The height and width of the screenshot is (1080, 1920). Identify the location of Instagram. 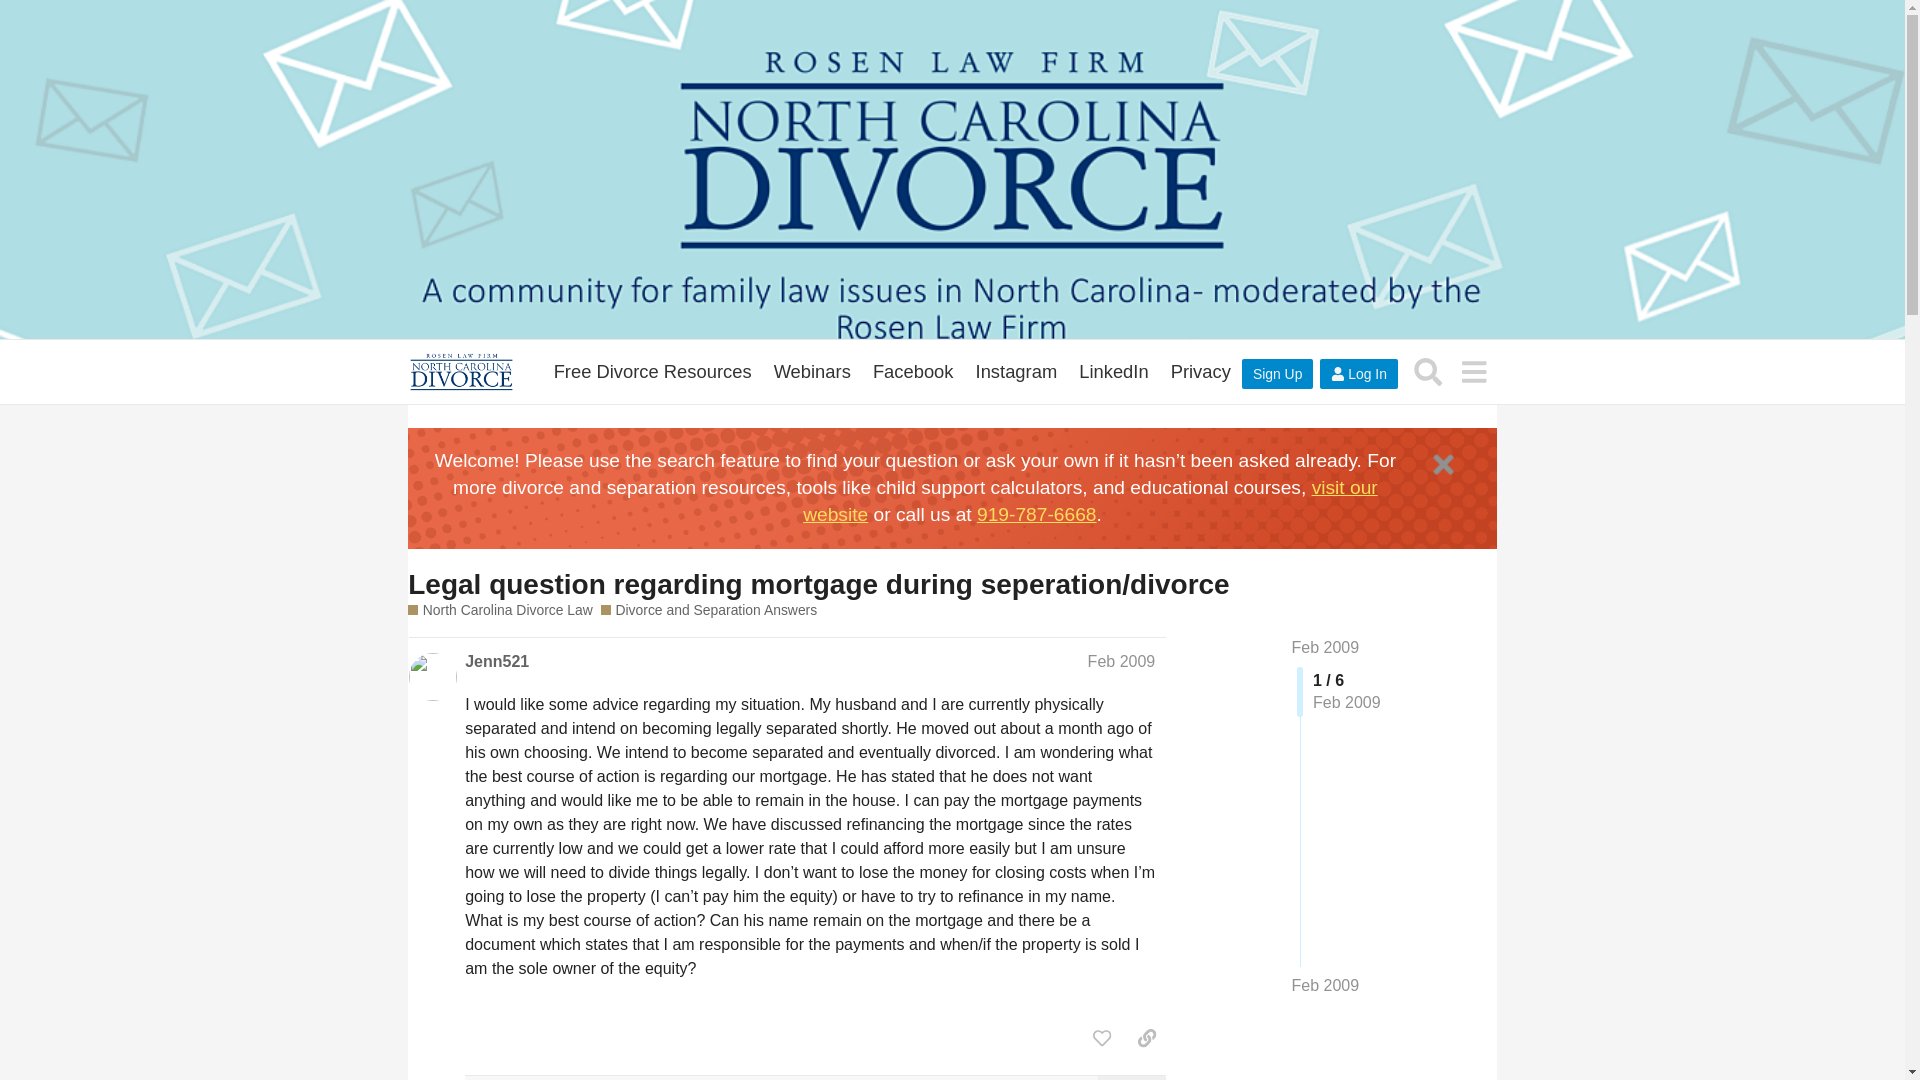
(1017, 372).